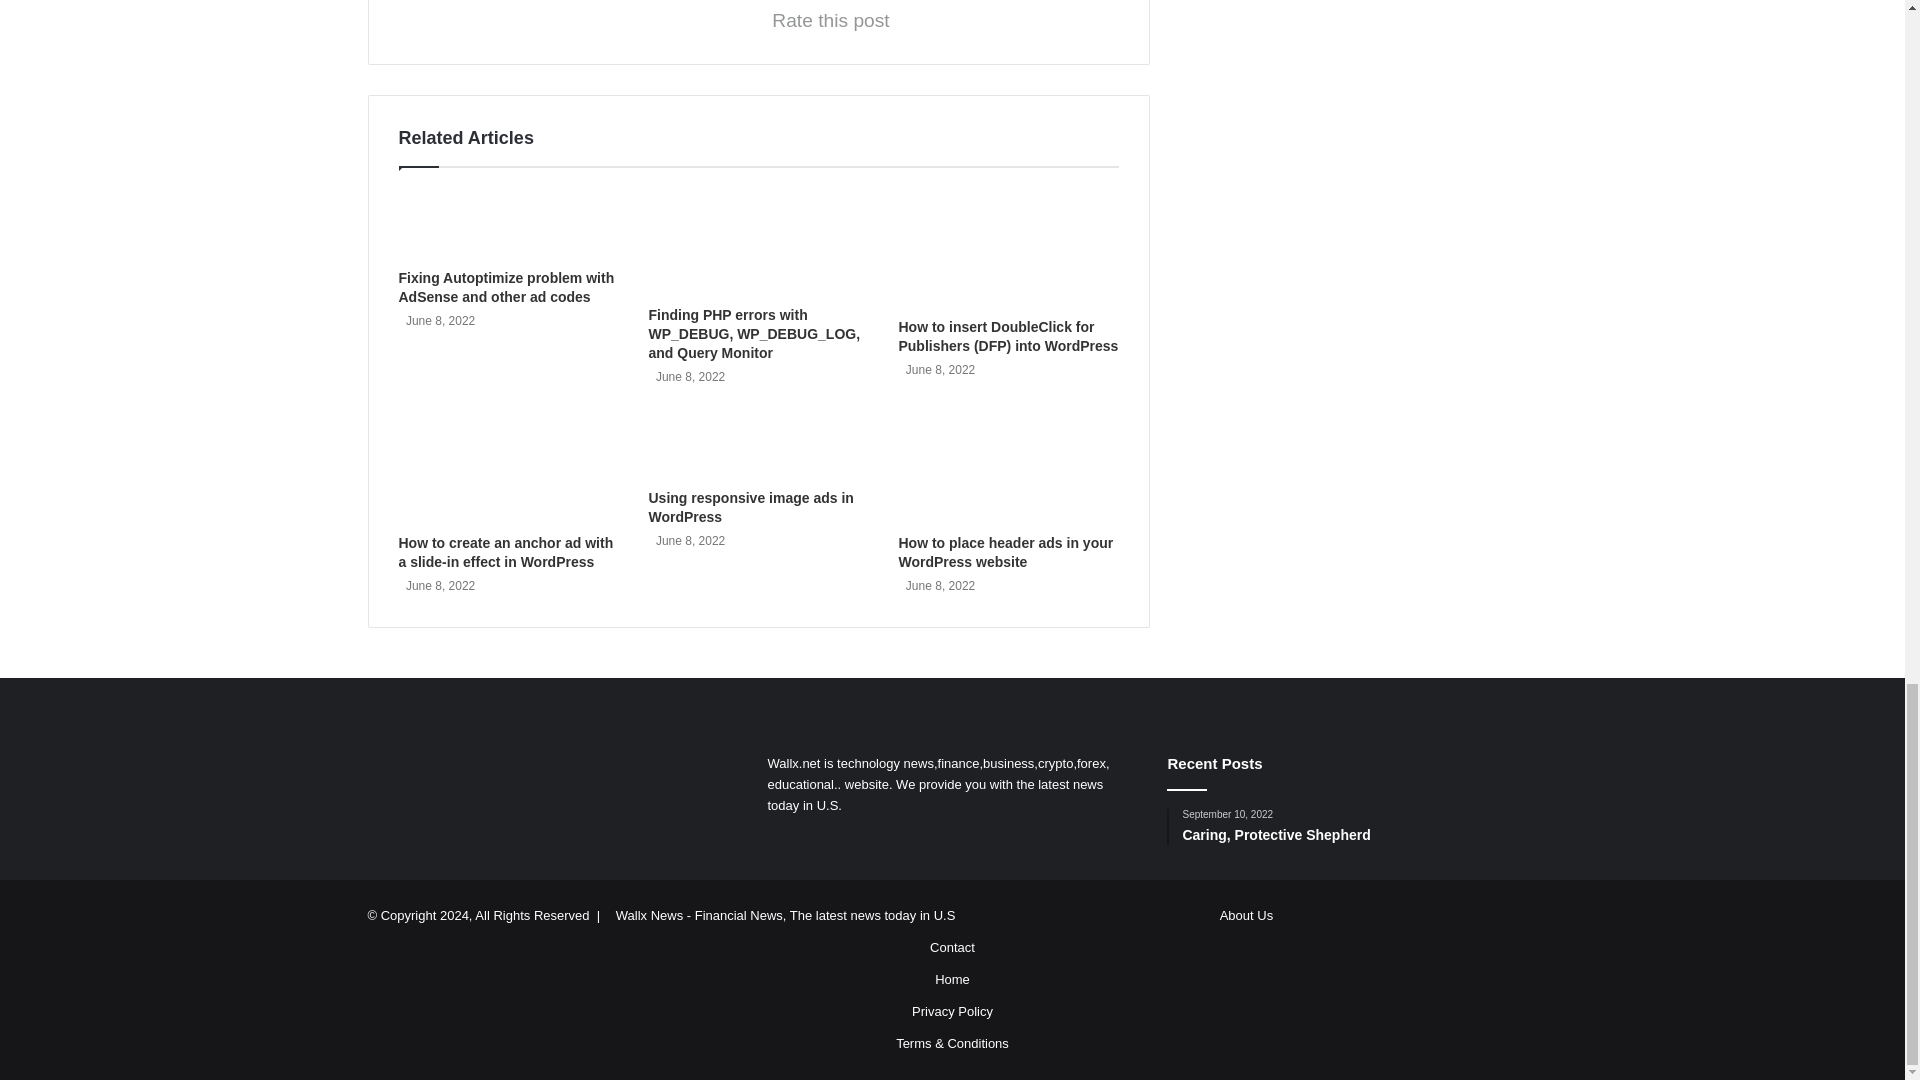 The height and width of the screenshot is (1080, 1920). What do you see at coordinates (506, 287) in the screenshot?
I see `Fixing Autoptimize problem with AdSense and other ad codes` at bounding box center [506, 287].